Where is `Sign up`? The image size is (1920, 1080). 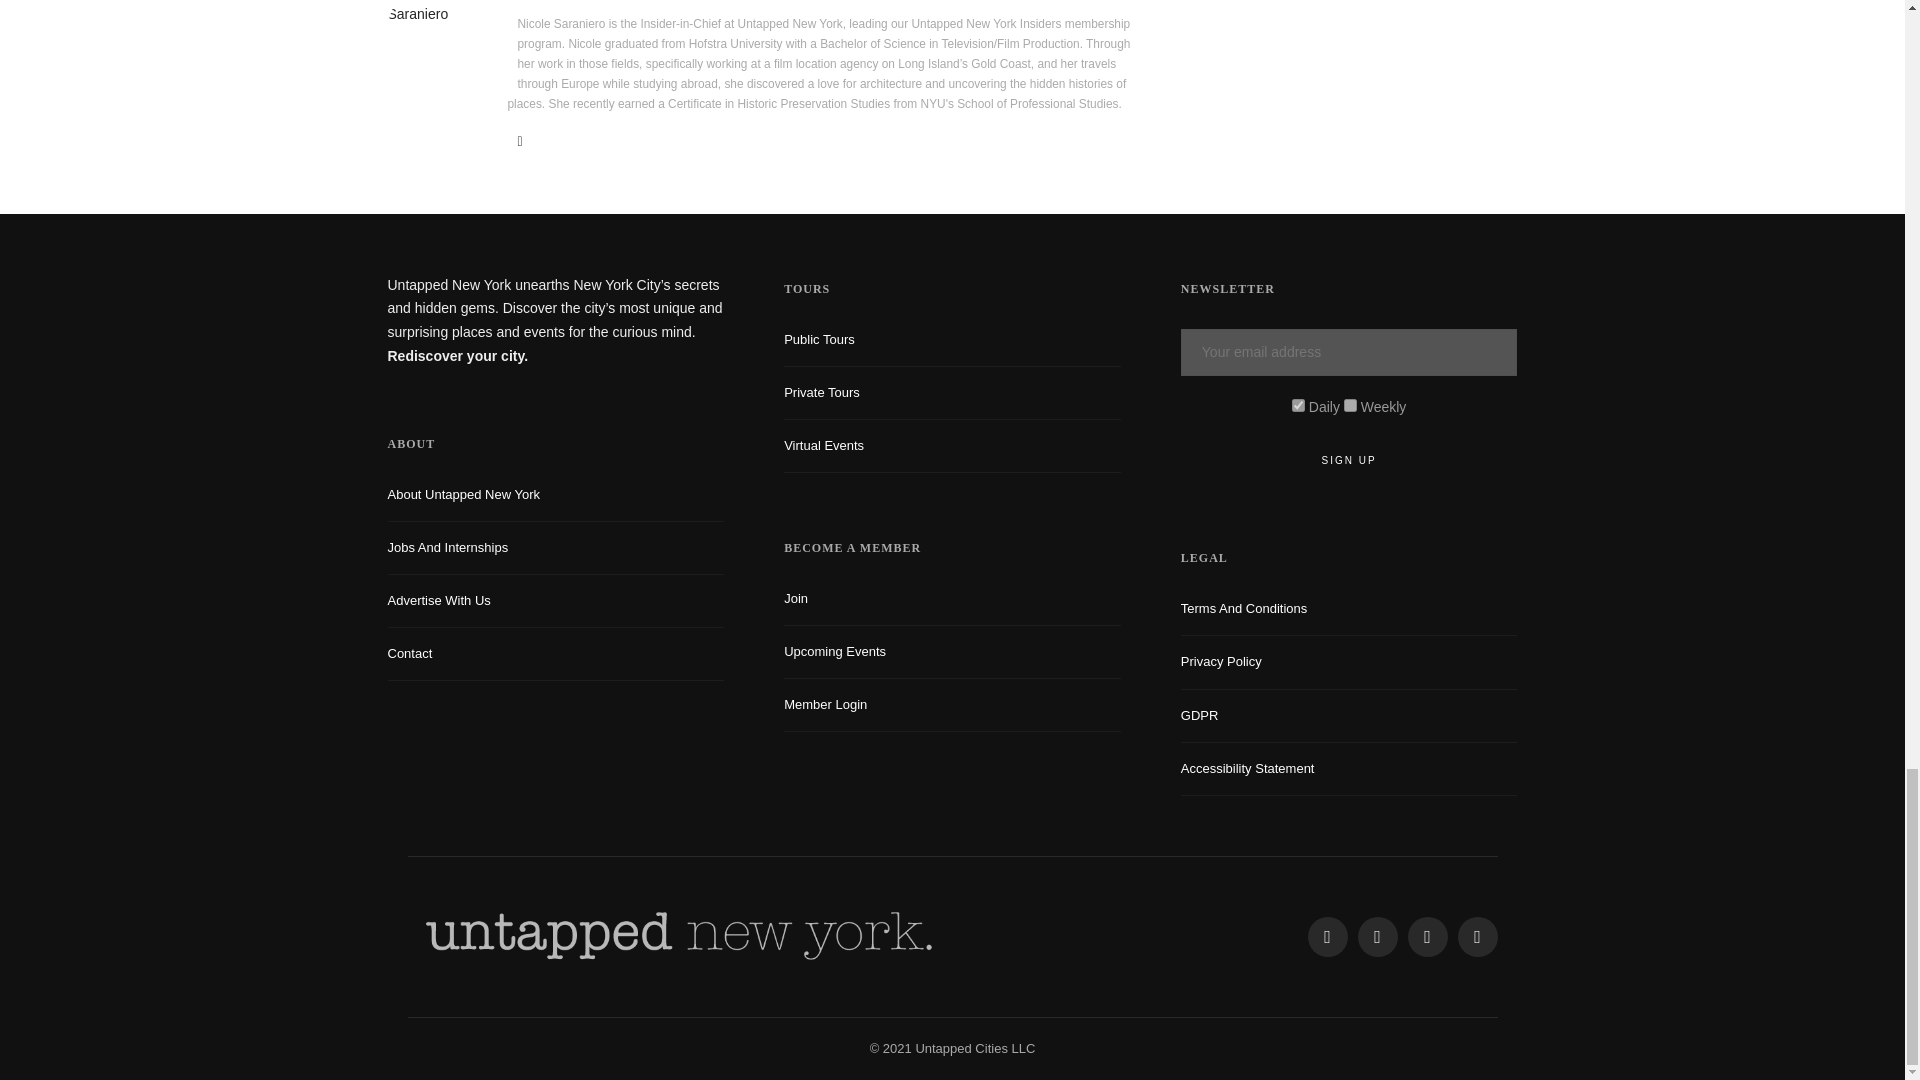 Sign up is located at coordinates (1349, 460).